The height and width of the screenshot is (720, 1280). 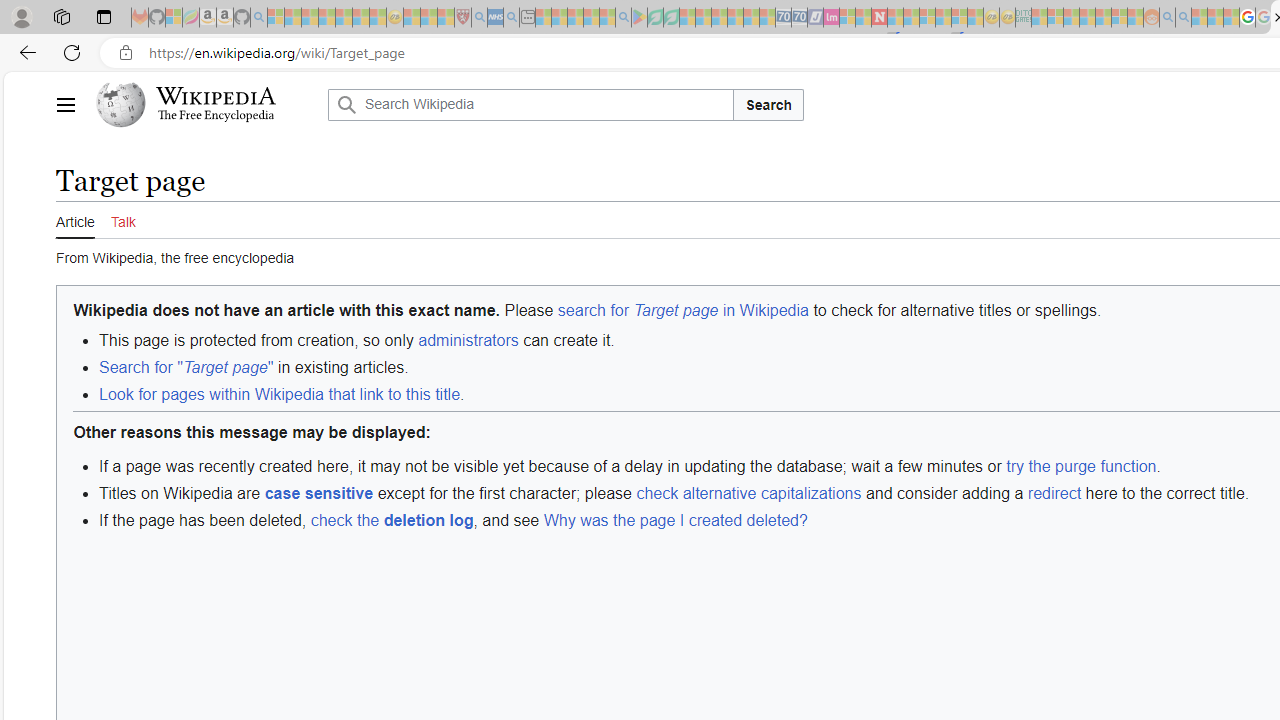 What do you see at coordinates (65, 104) in the screenshot?
I see `Main menu` at bounding box center [65, 104].